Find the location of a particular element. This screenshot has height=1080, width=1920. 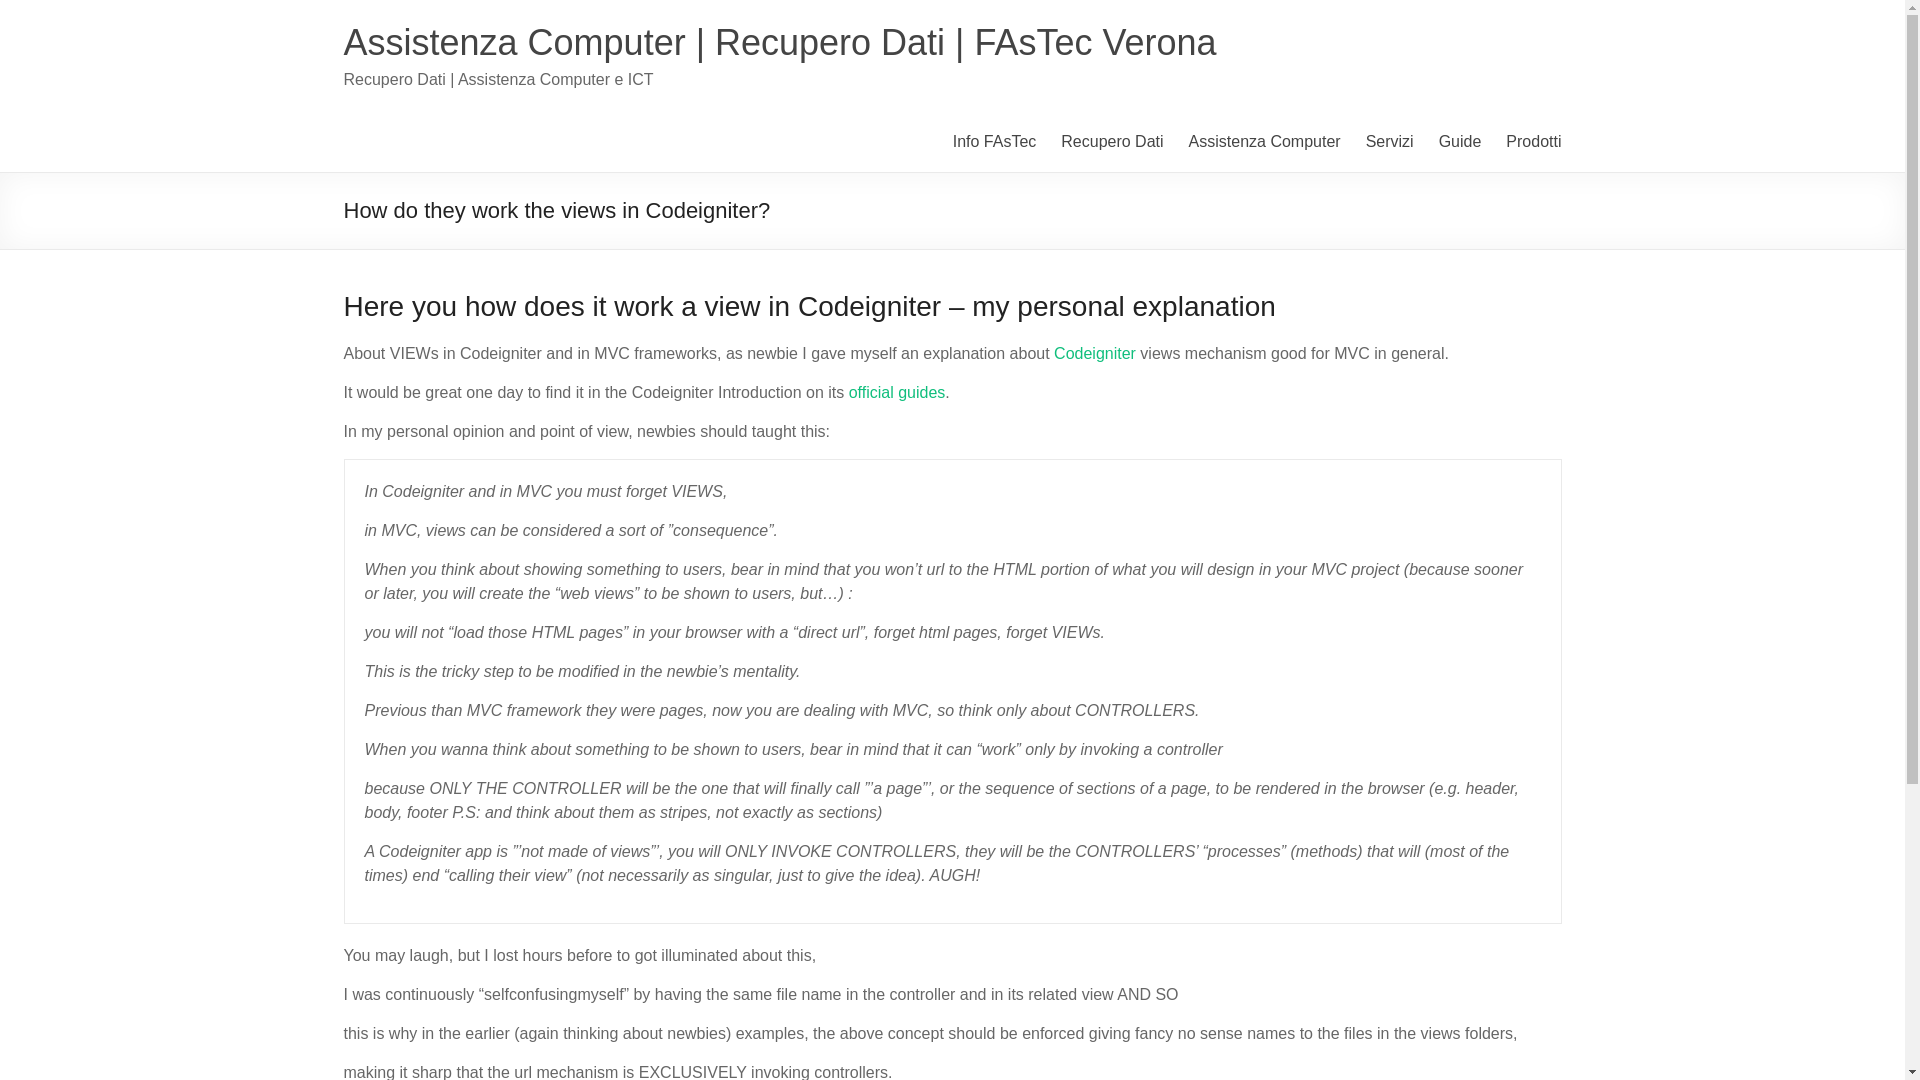

Servizi is located at coordinates (1389, 142).